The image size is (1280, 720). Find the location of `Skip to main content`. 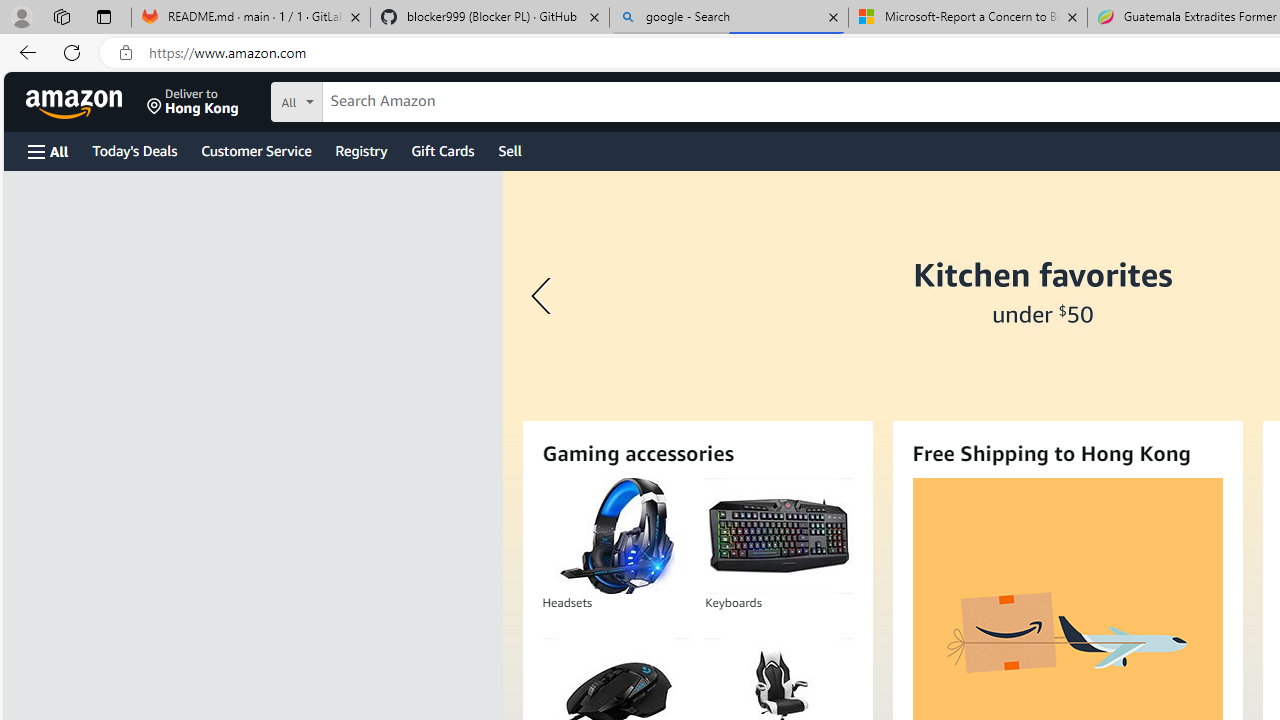

Skip to main content is located at coordinates (86, 100).